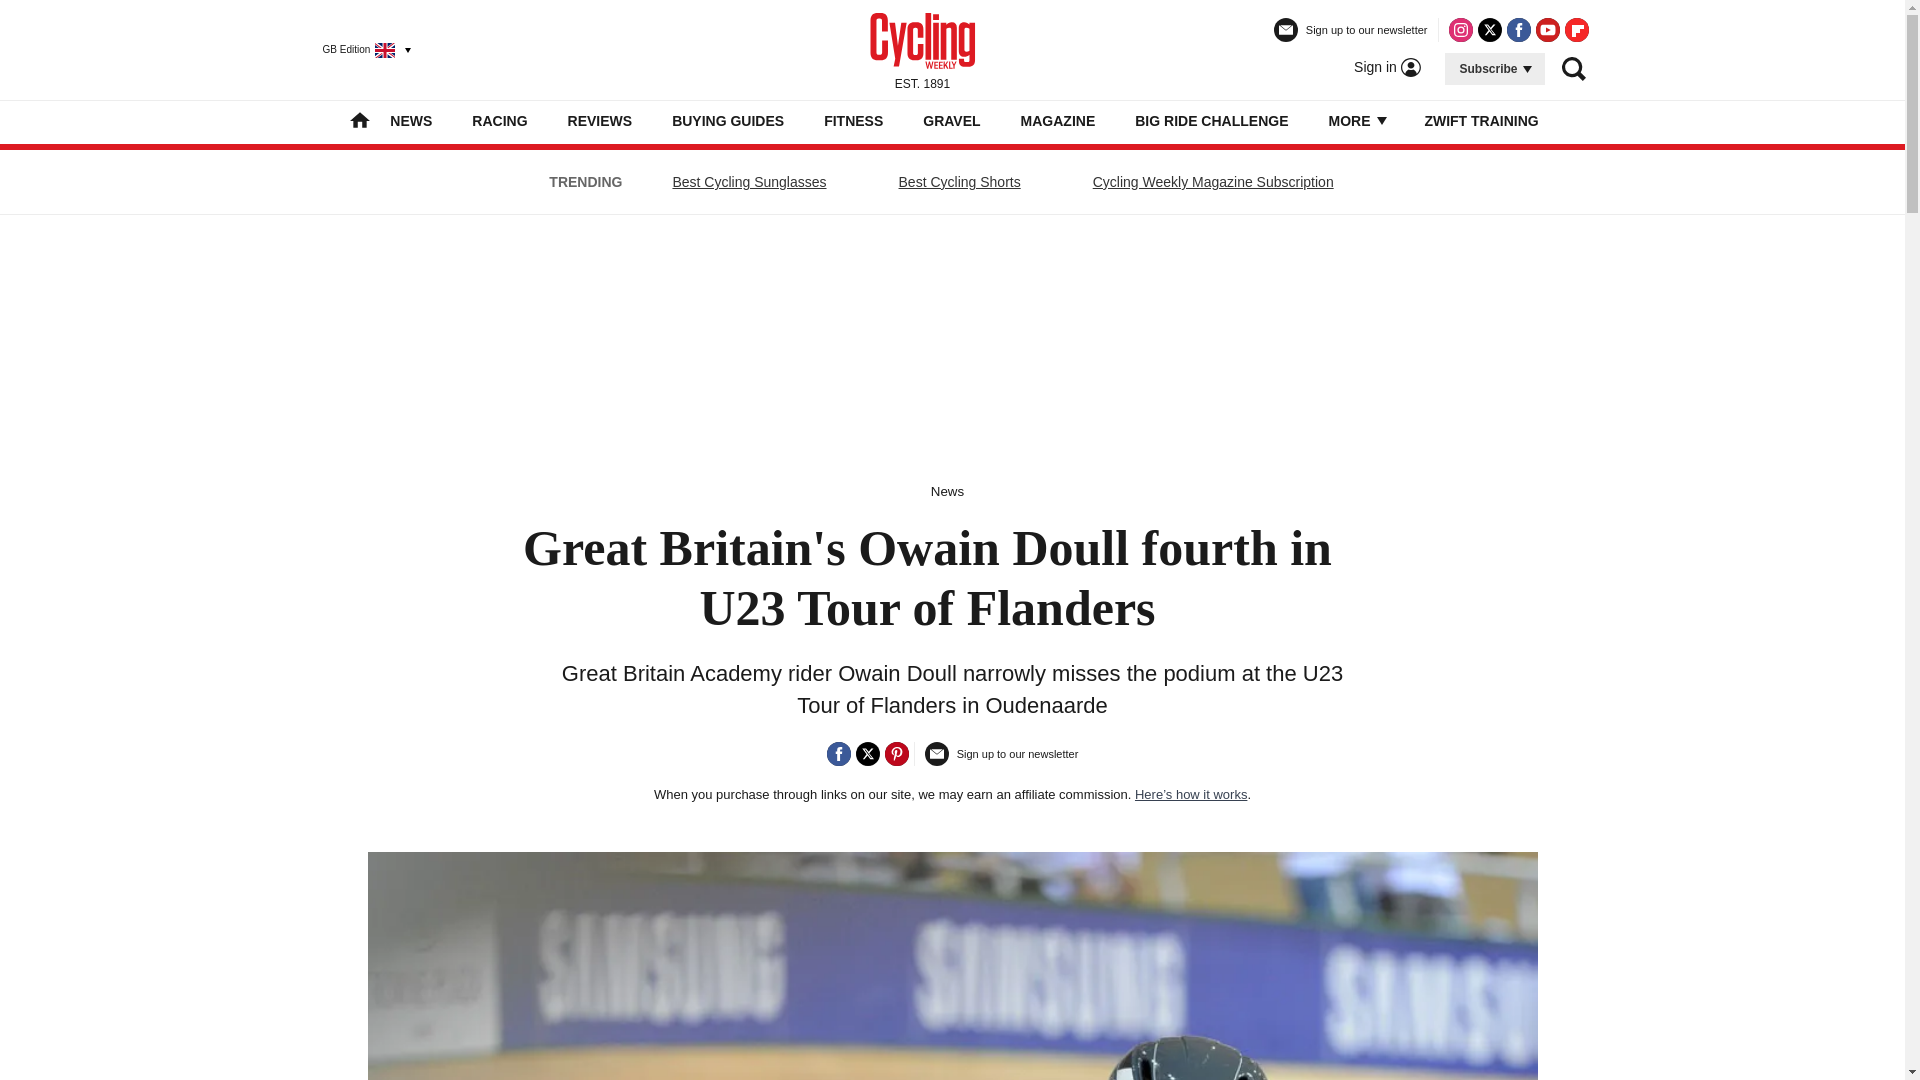 Image resolution: width=1920 pixels, height=1080 pixels. What do you see at coordinates (410, 120) in the screenshot?
I see `NEWS` at bounding box center [410, 120].